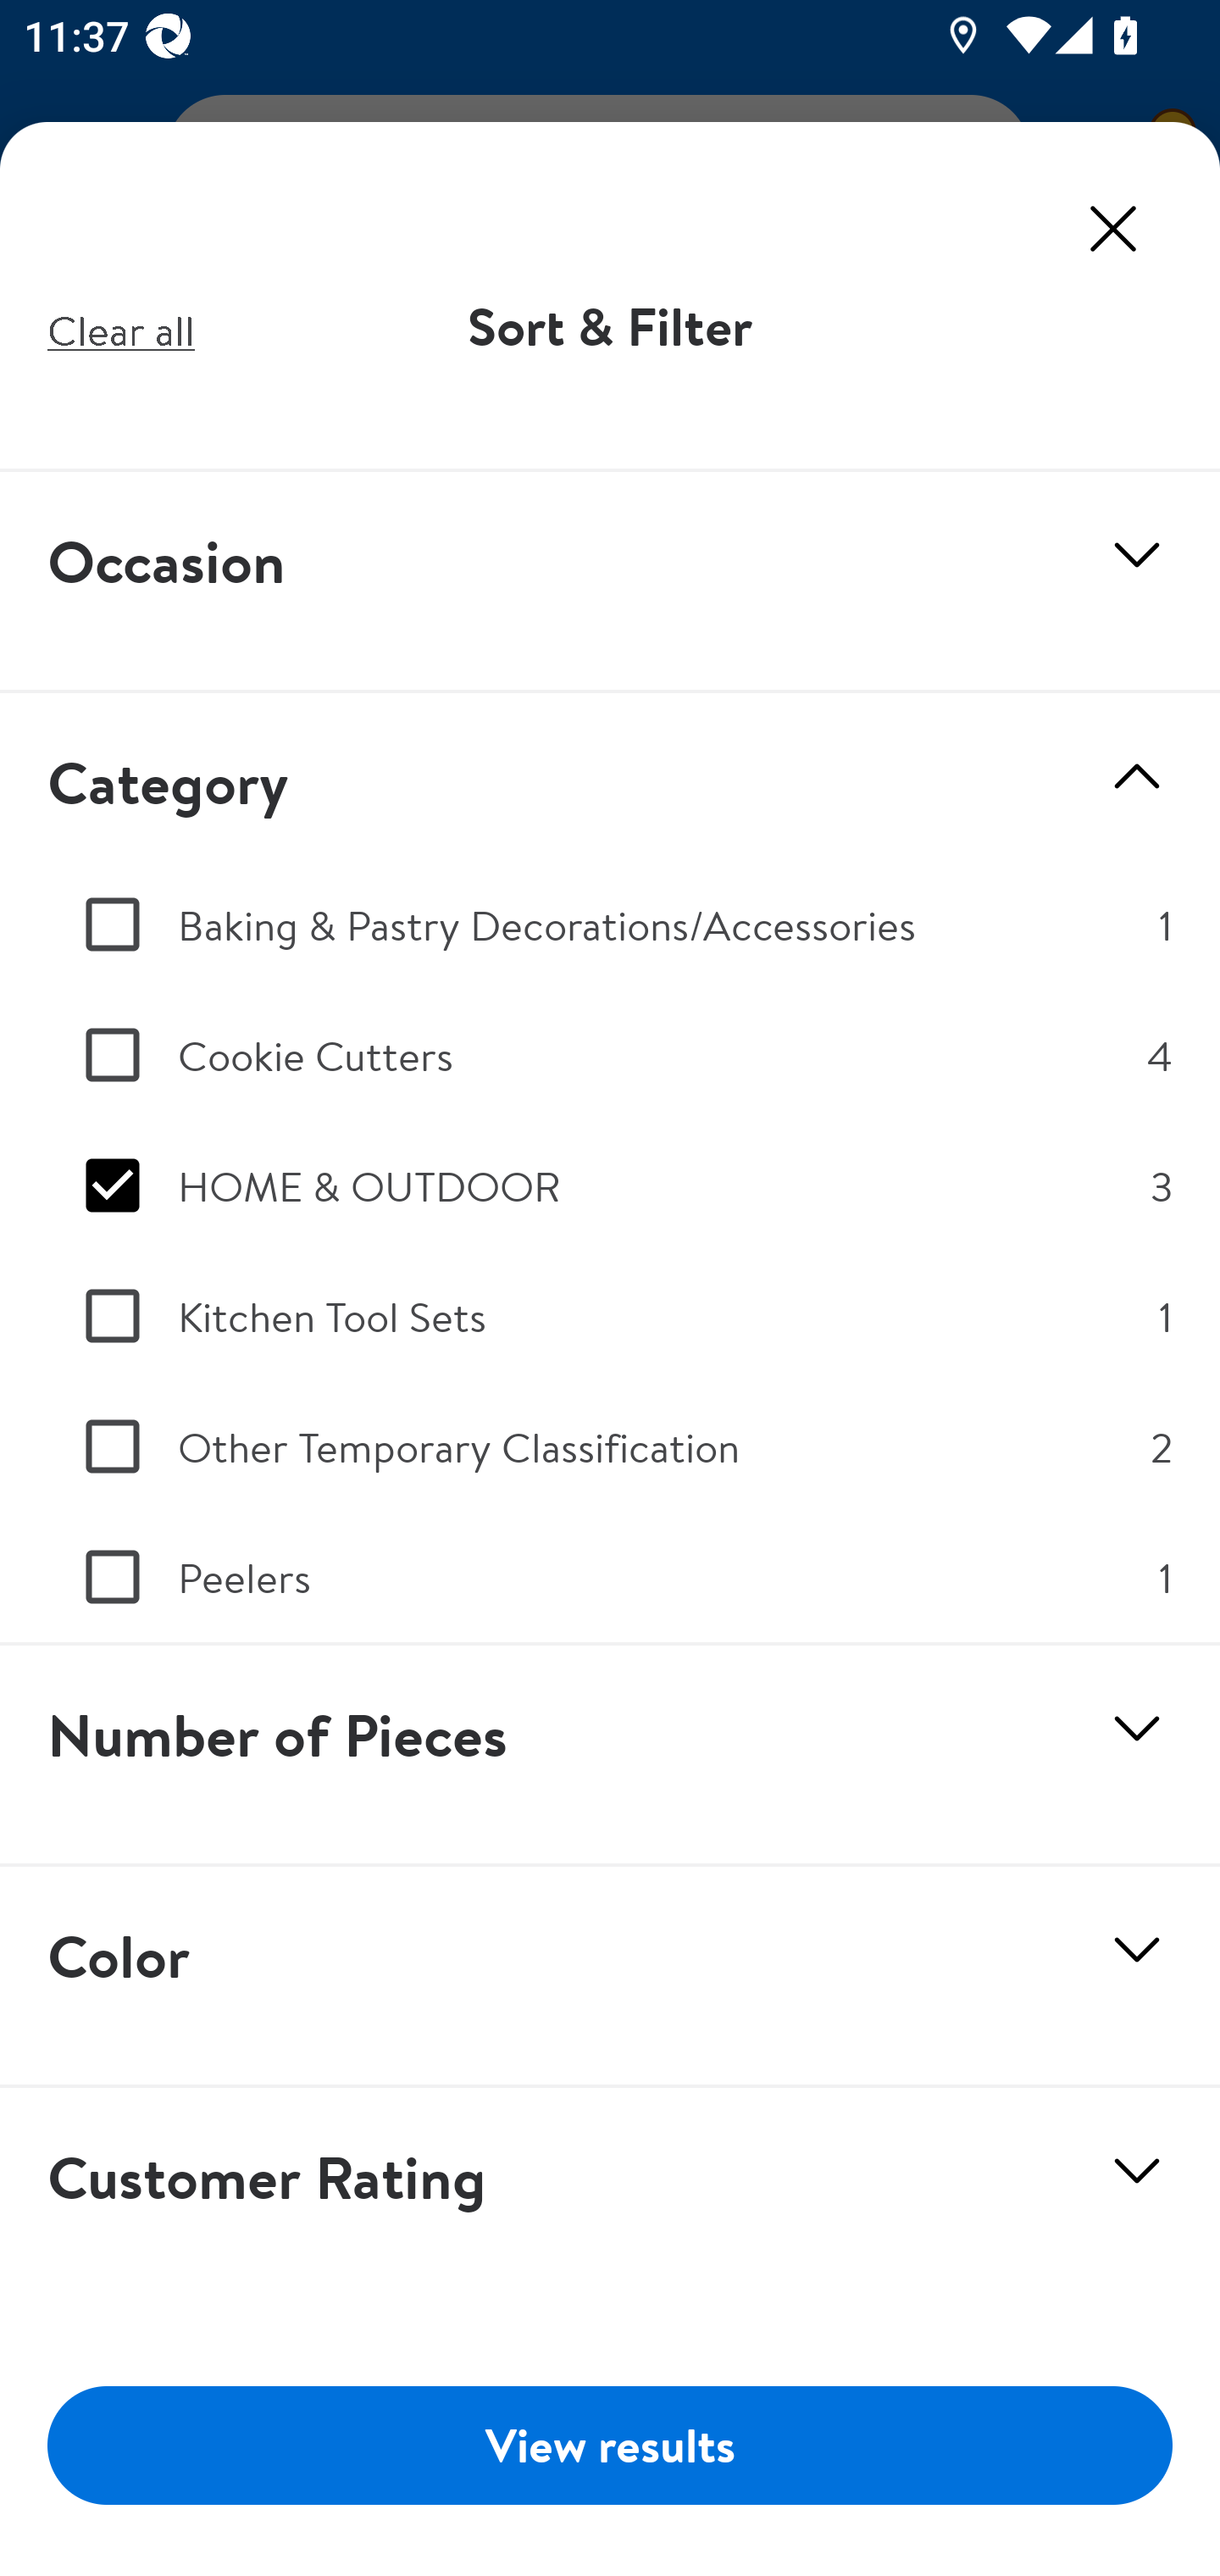 Image resolution: width=1220 pixels, height=2576 pixels. I want to click on Clear all clear all filters, so click(121, 329).